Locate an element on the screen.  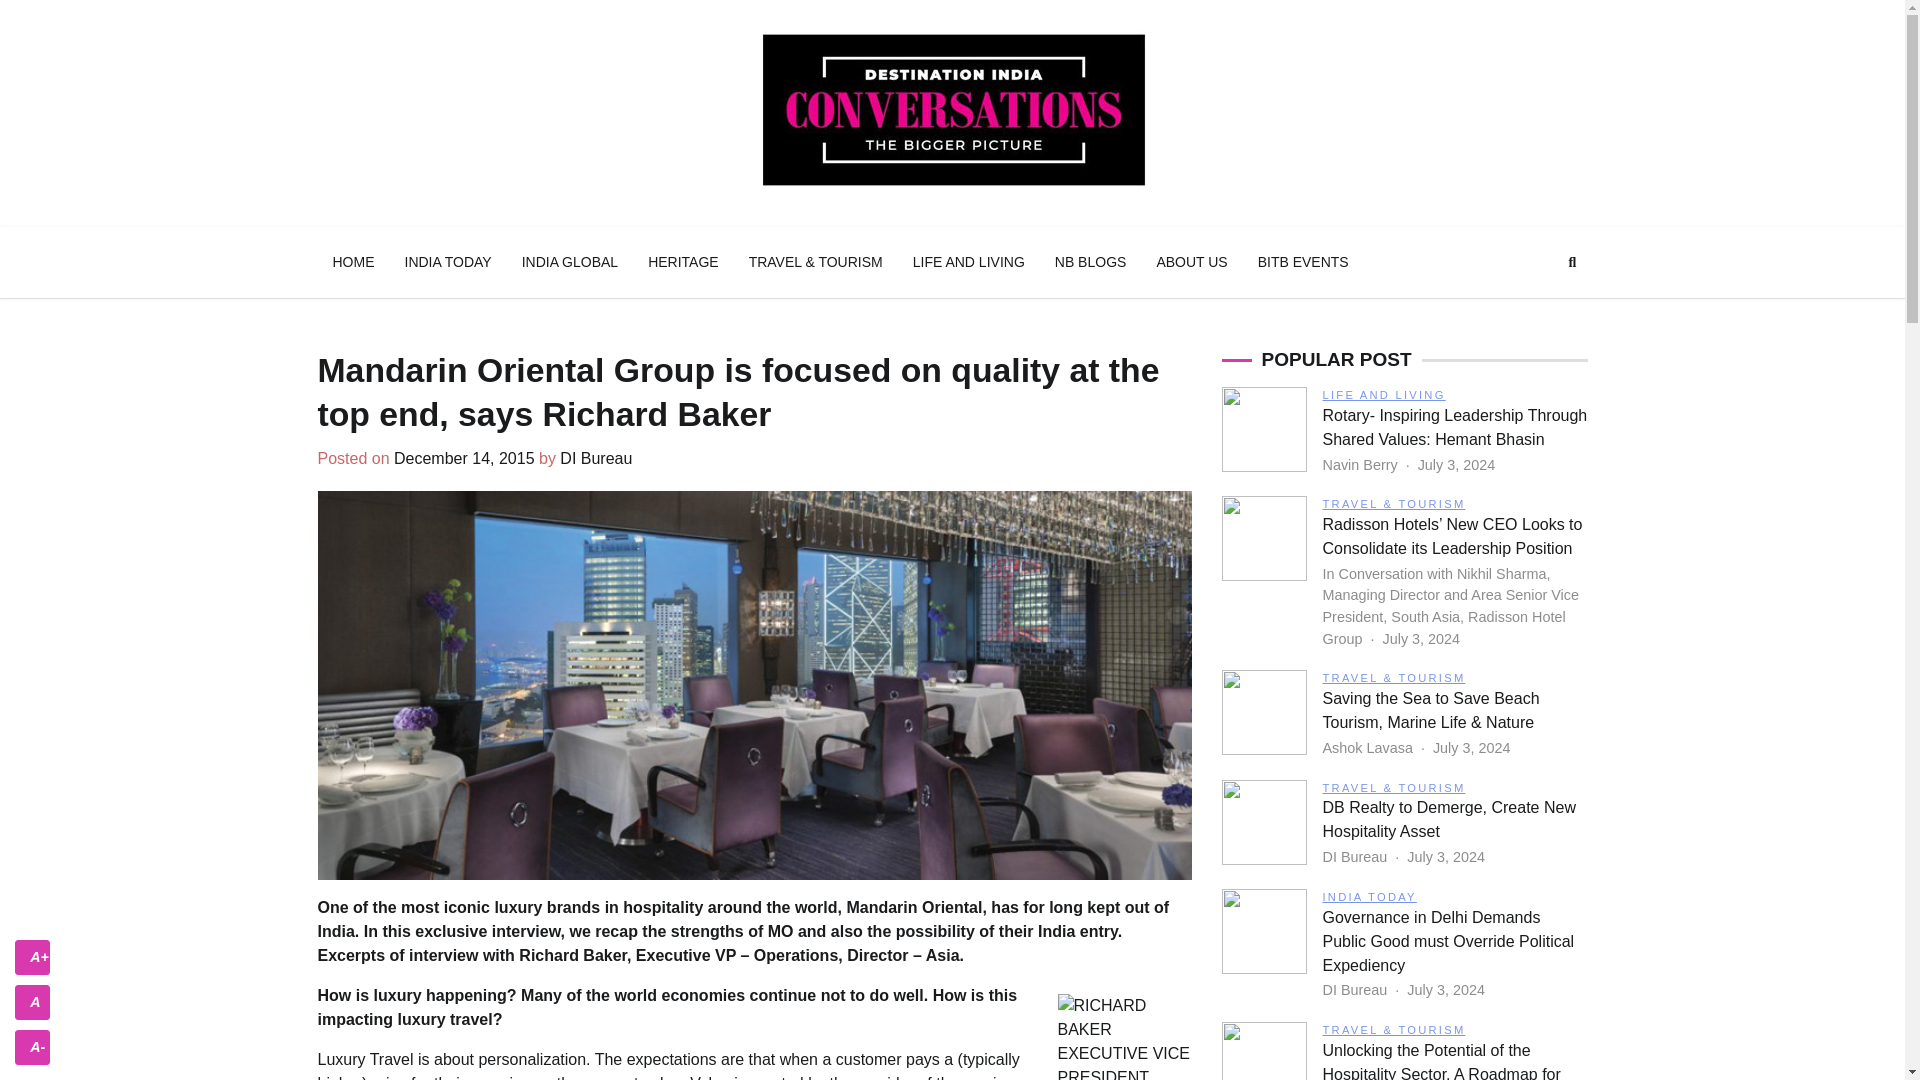
LIFE AND LIVING is located at coordinates (969, 262).